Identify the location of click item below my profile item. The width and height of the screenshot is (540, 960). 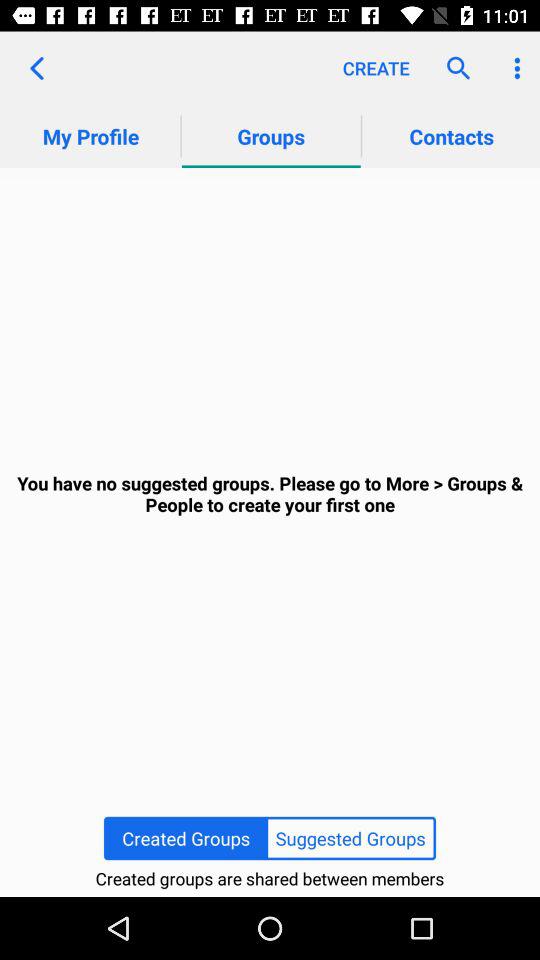
(270, 494).